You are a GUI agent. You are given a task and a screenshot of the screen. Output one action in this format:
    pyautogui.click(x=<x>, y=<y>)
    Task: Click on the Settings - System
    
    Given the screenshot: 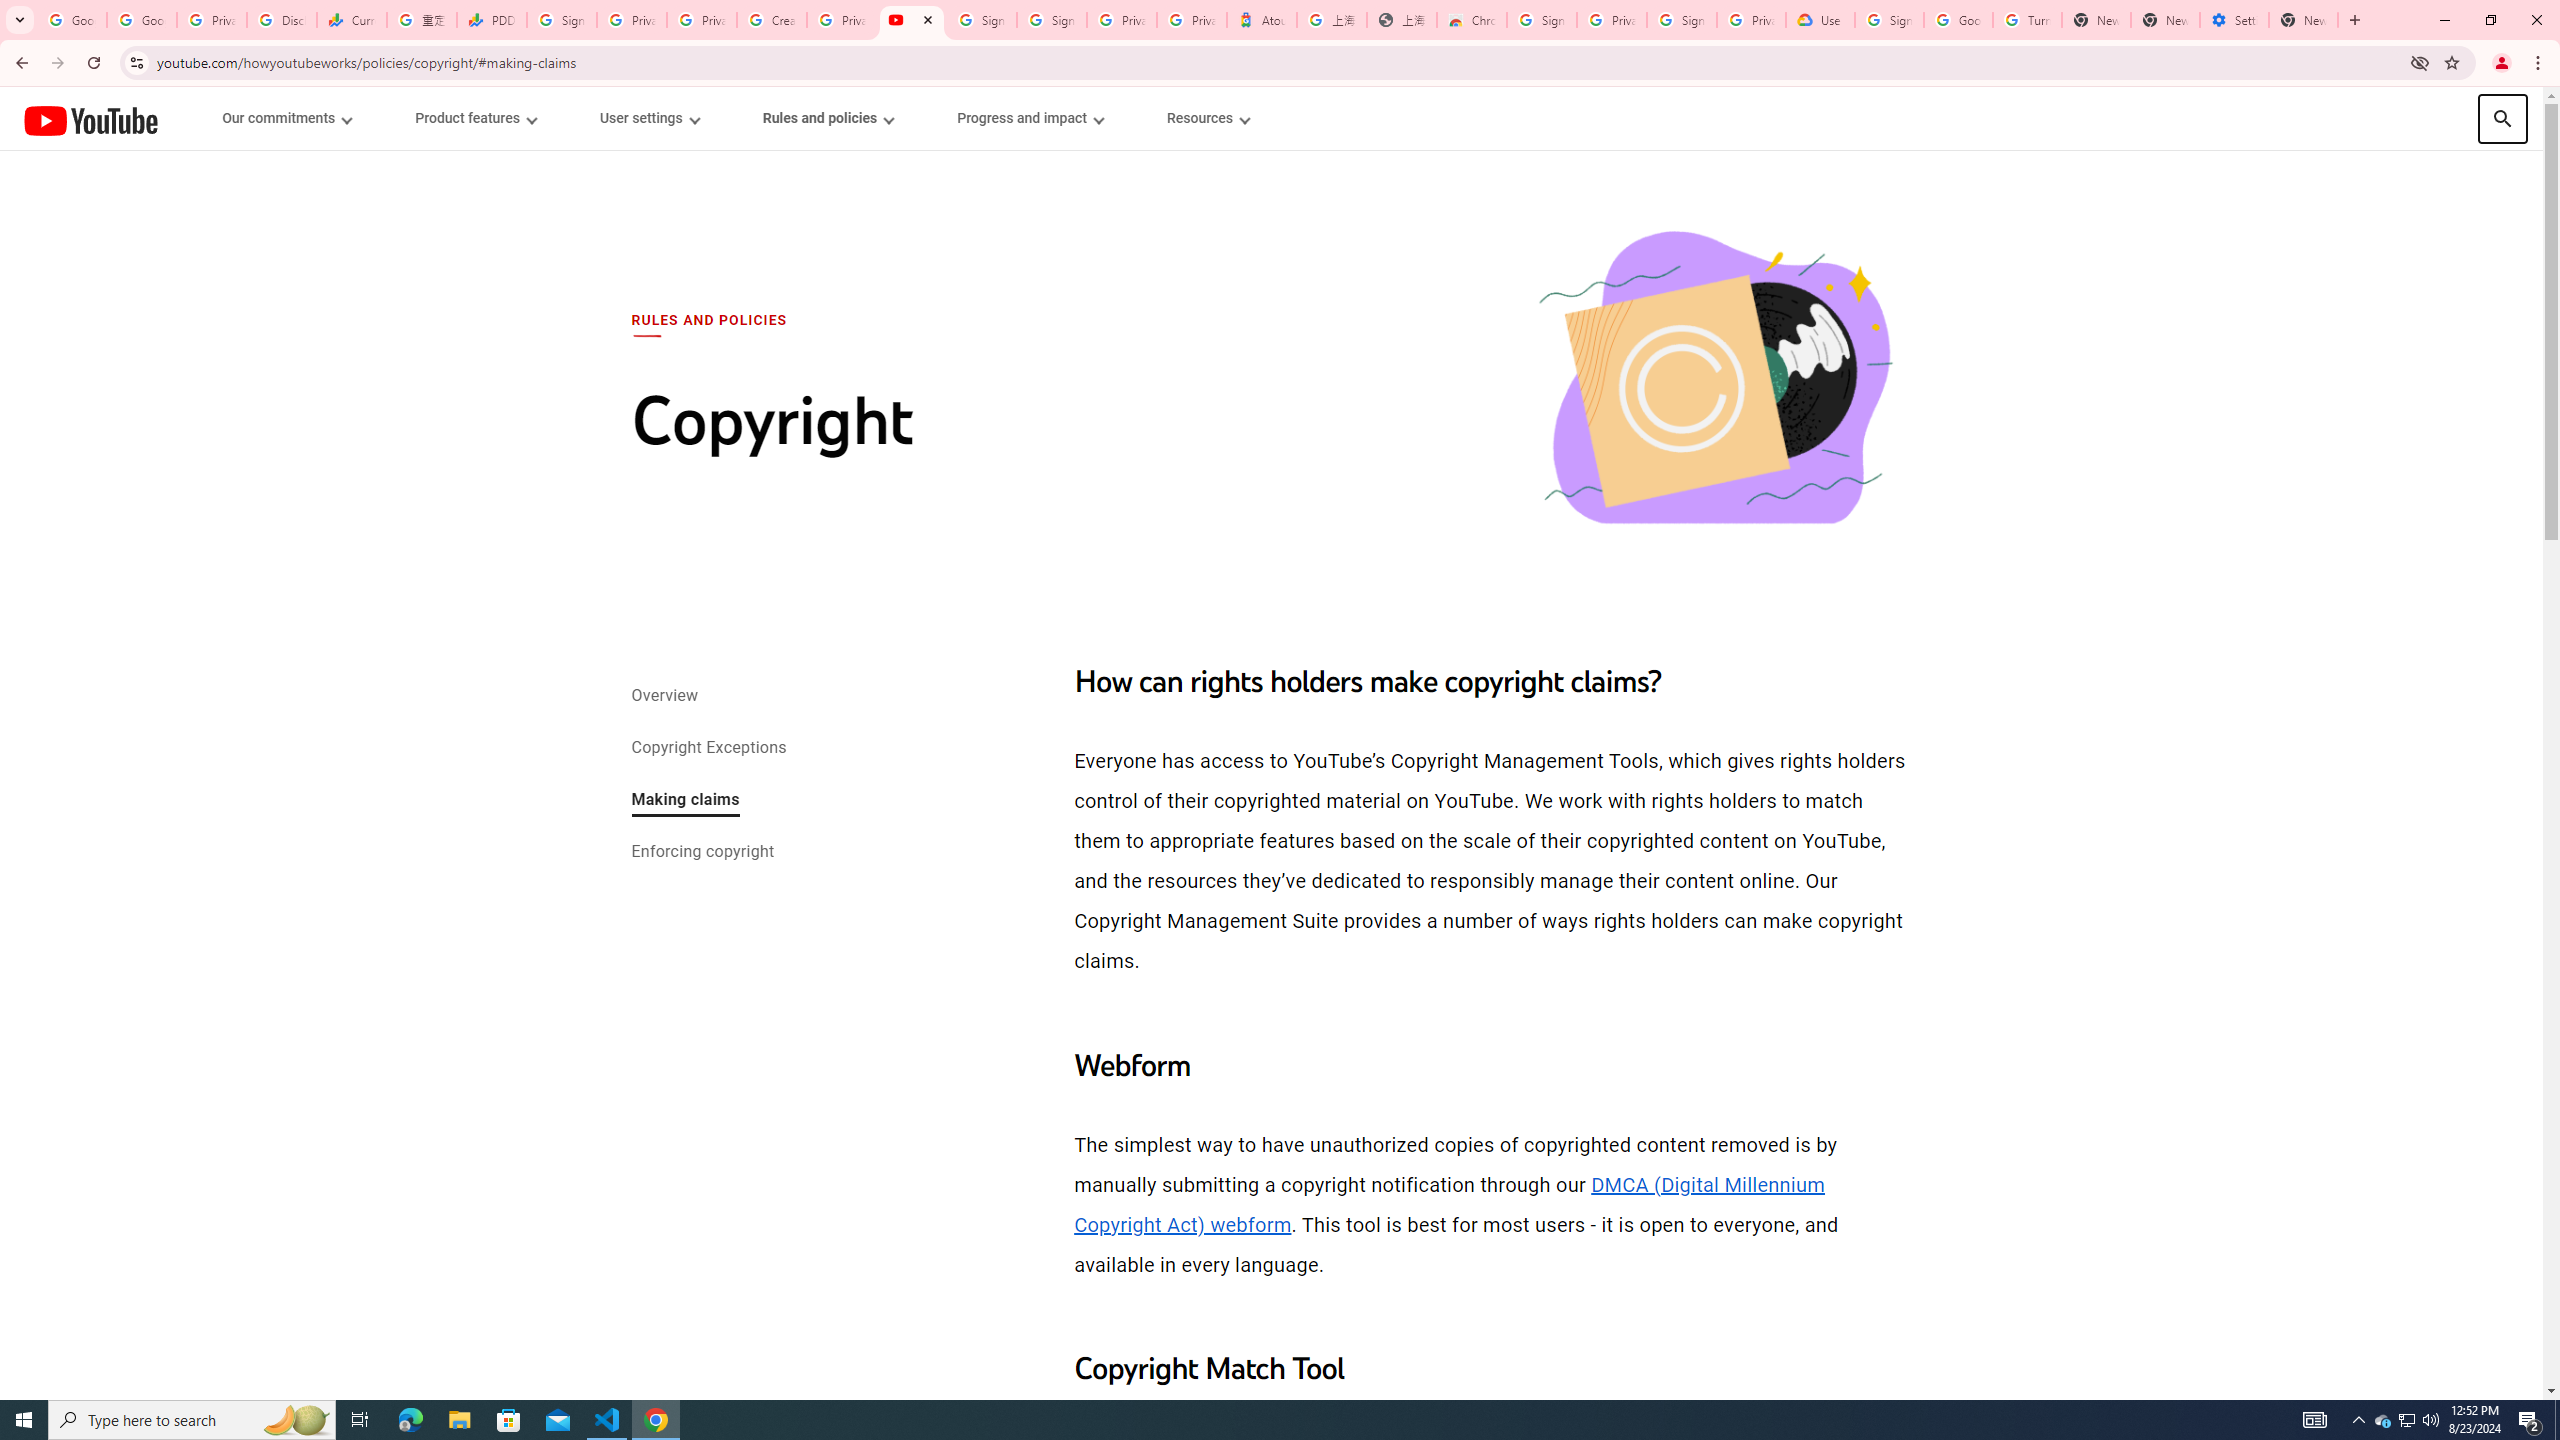 What is the action you would take?
    pyautogui.click(x=2234, y=20)
    